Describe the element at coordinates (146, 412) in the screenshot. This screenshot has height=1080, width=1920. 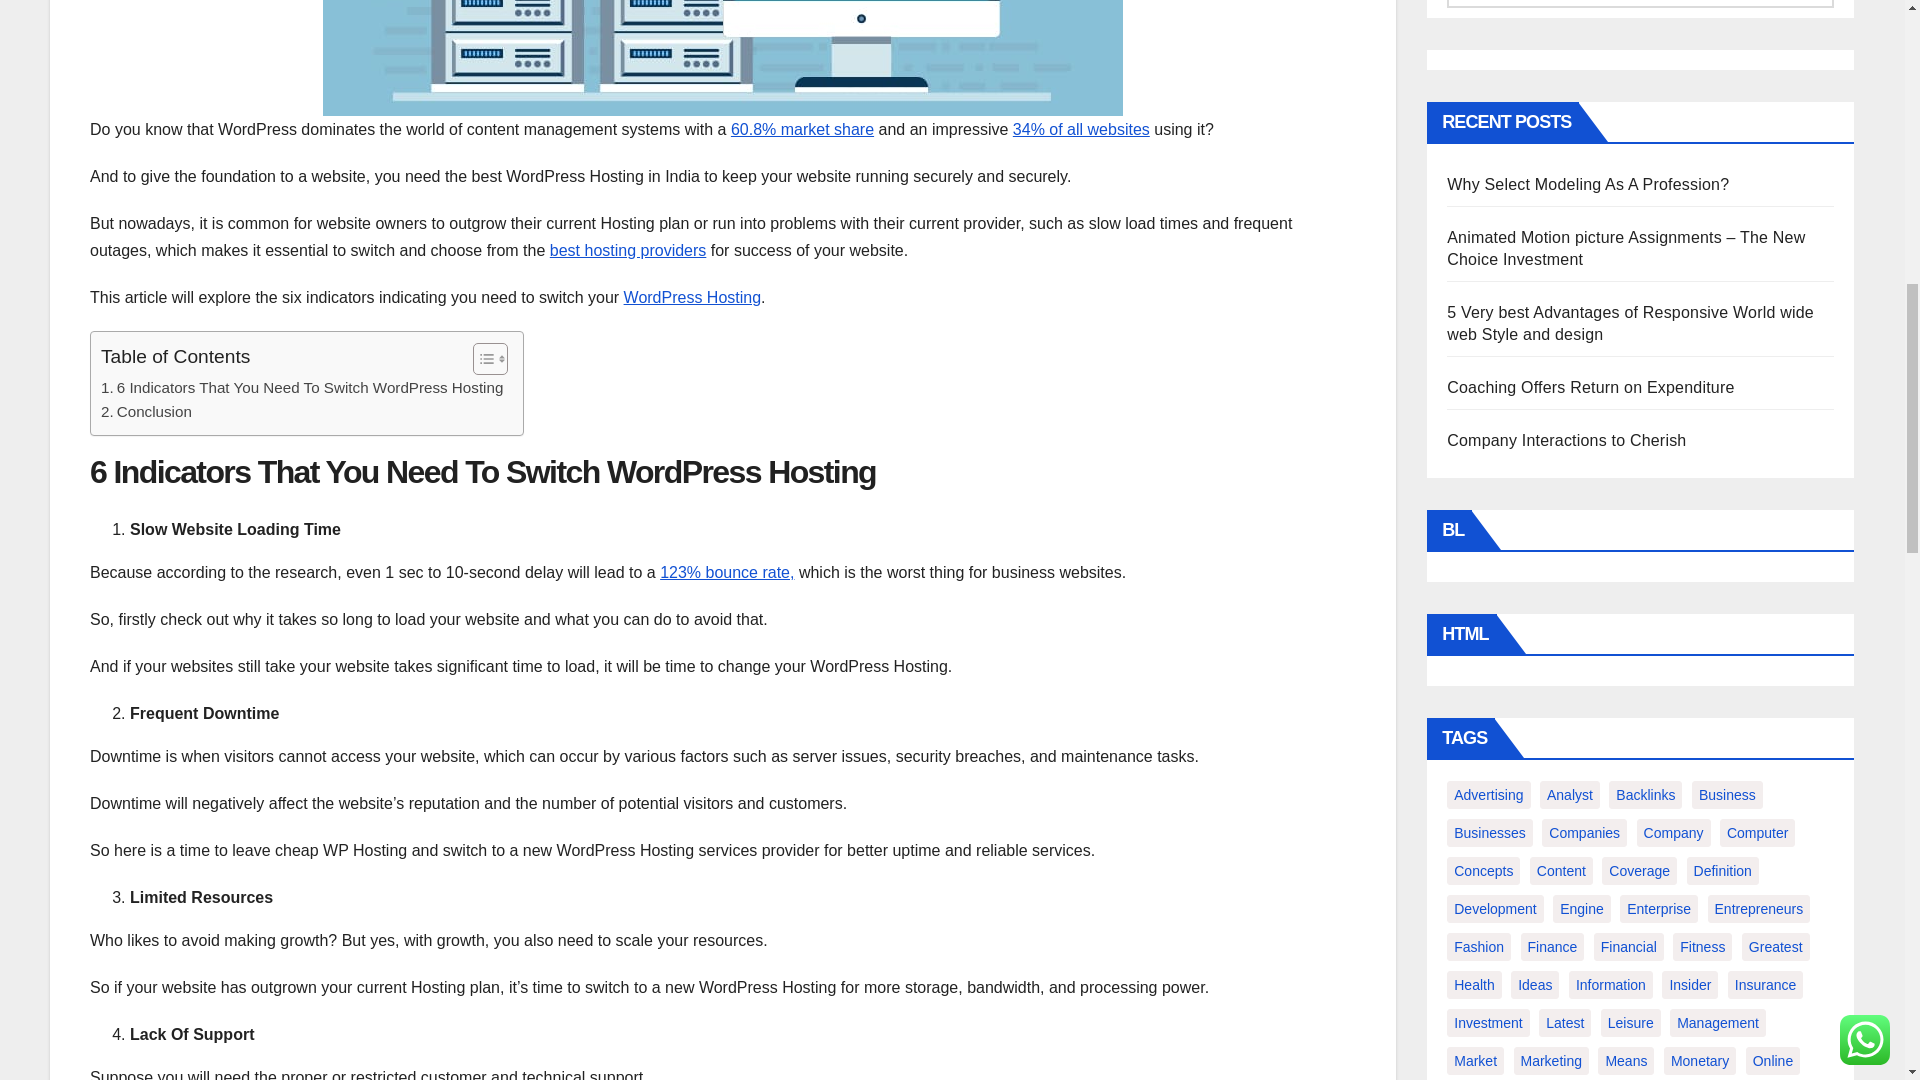
I see `Conclusion` at that location.